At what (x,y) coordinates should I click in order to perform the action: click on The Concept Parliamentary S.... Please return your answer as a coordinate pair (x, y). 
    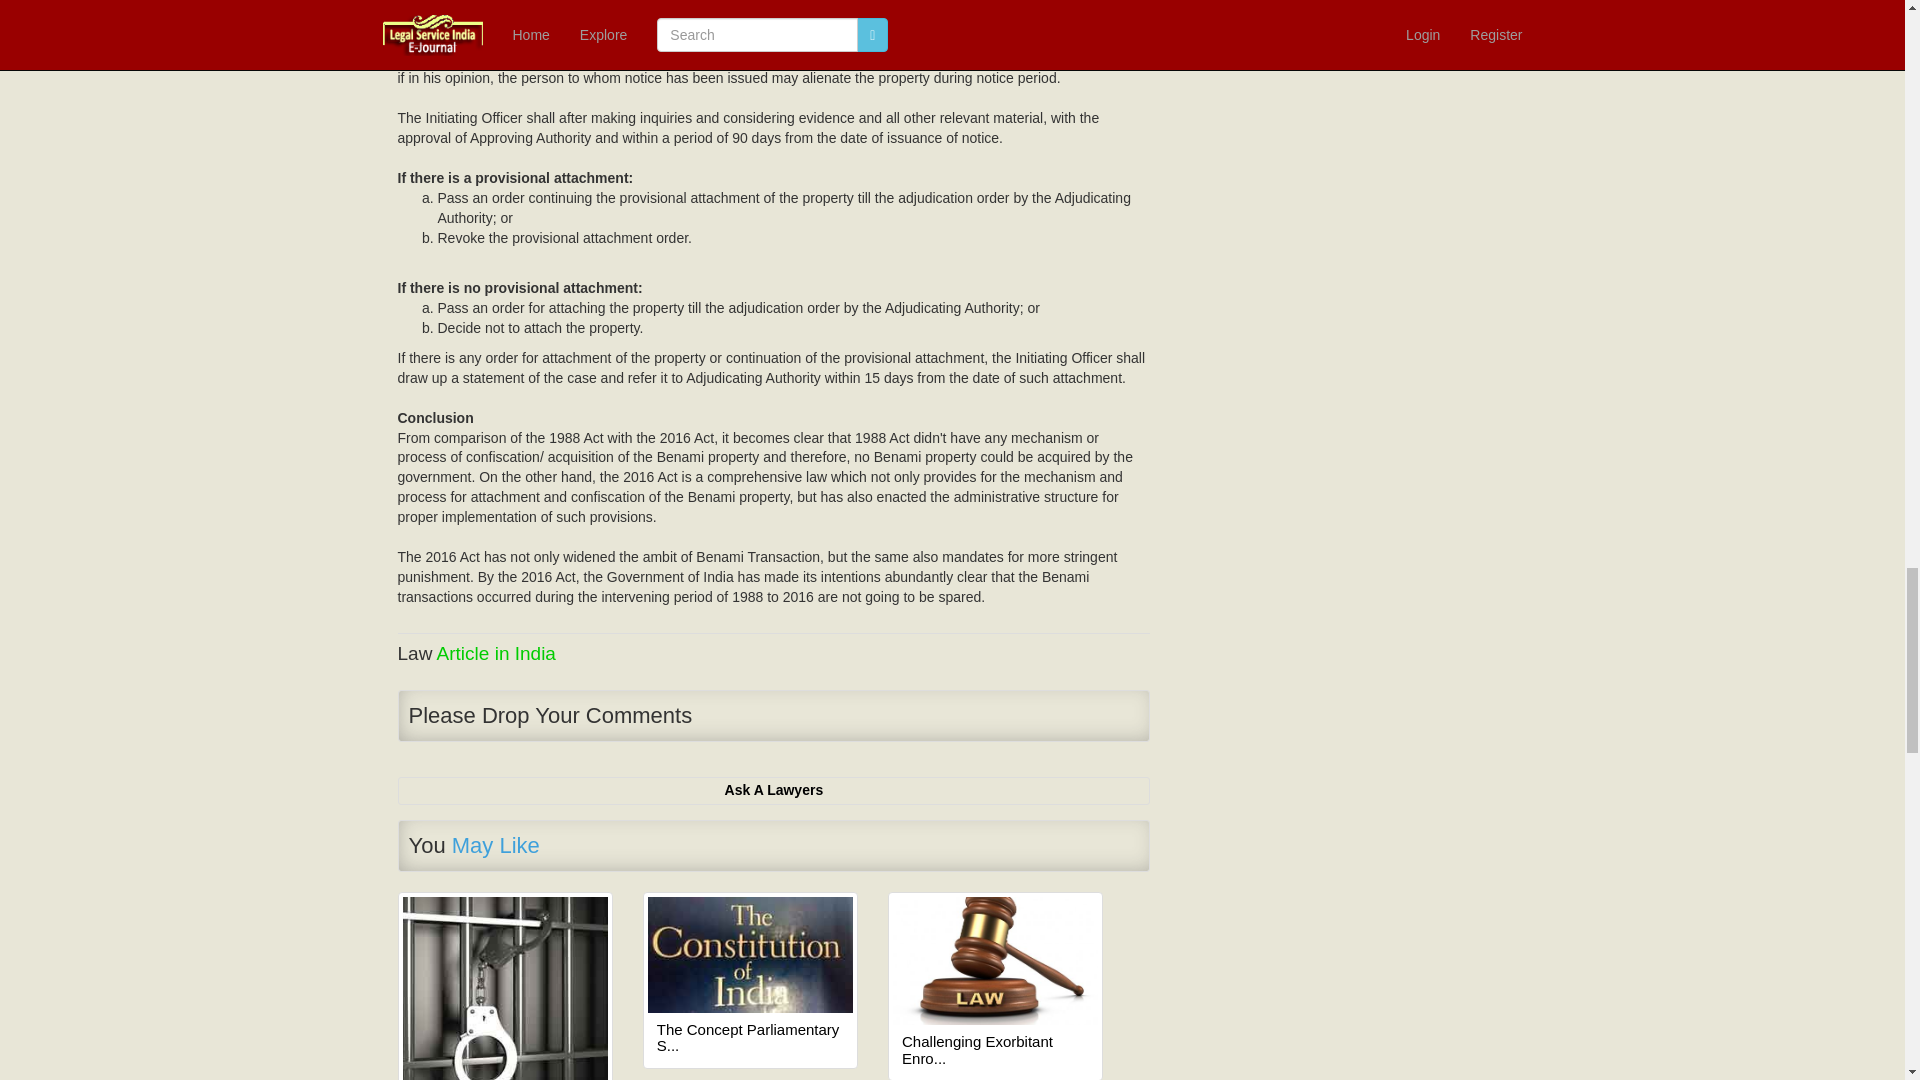
    Looking at the image, I should click on (750, 1038).